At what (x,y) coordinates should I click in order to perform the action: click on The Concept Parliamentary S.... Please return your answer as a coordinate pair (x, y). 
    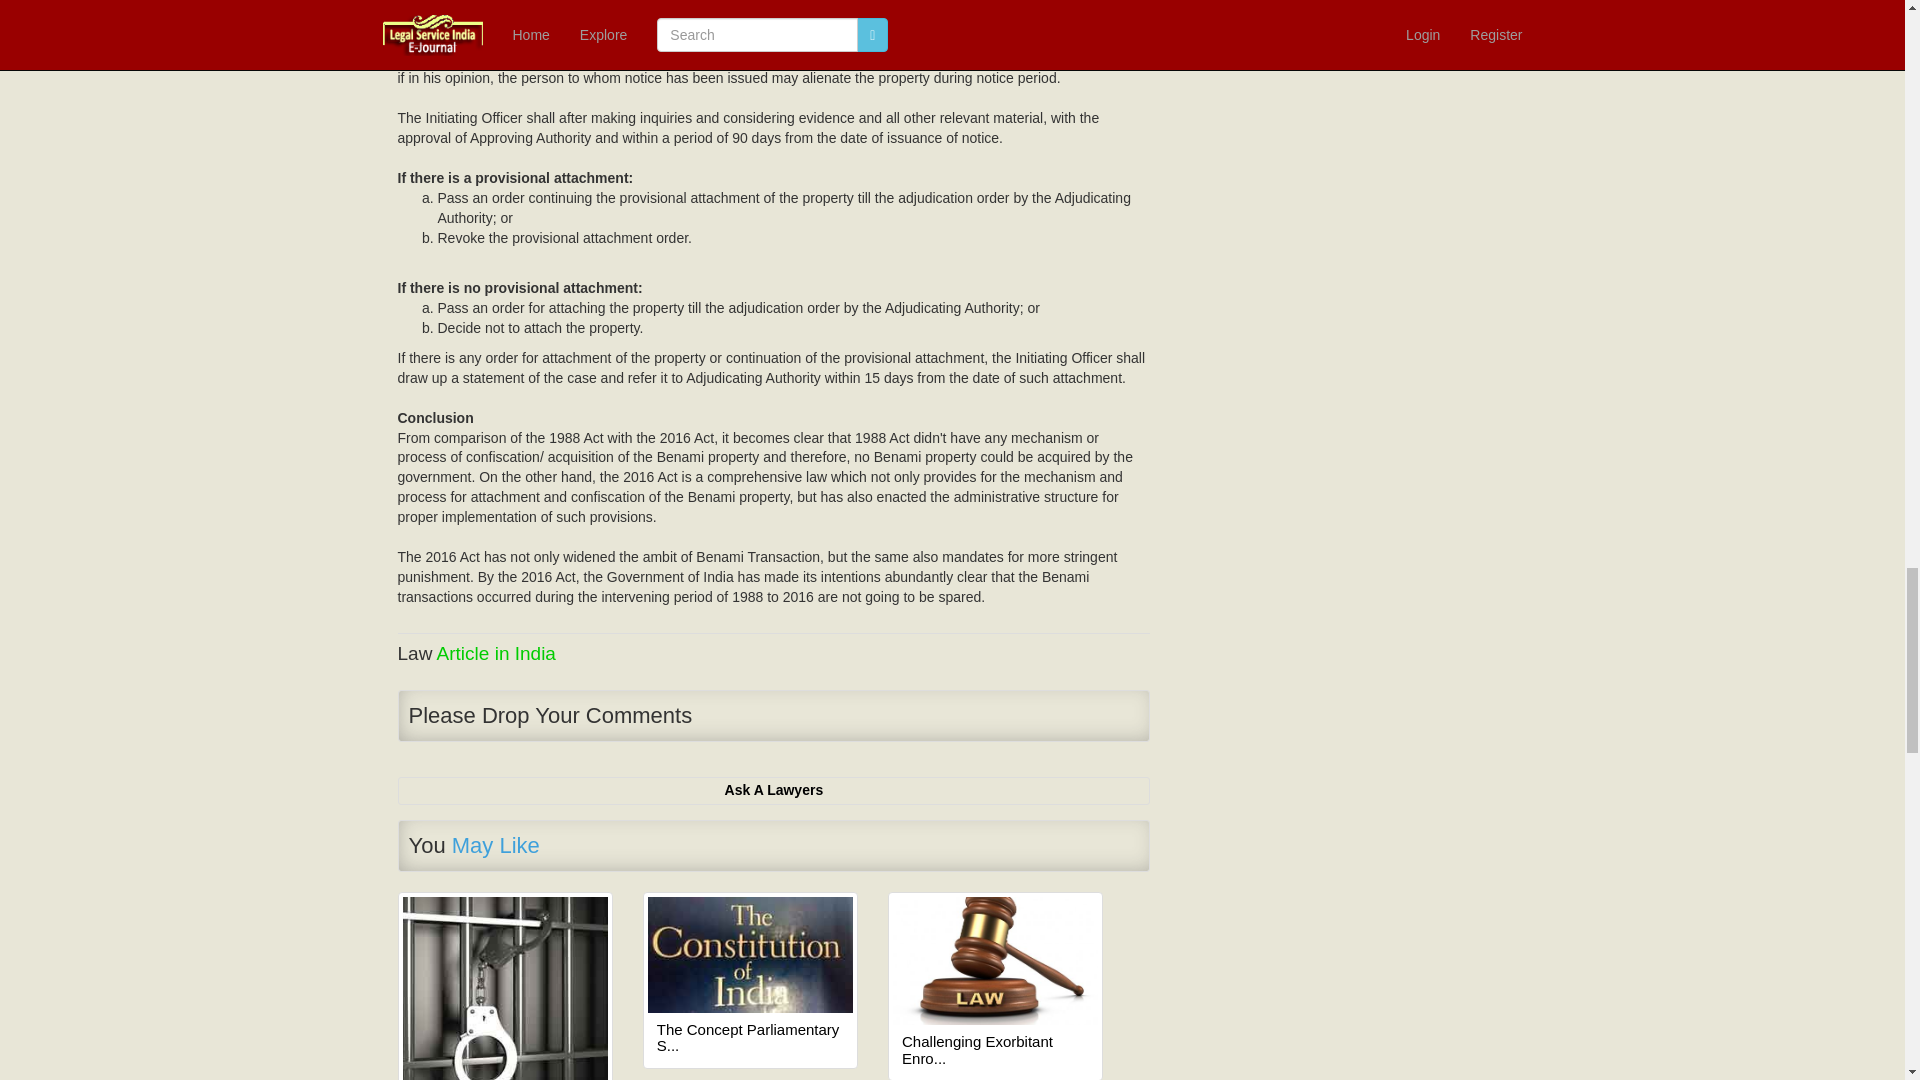
    Looking at the image, I should click on (750, 1038).